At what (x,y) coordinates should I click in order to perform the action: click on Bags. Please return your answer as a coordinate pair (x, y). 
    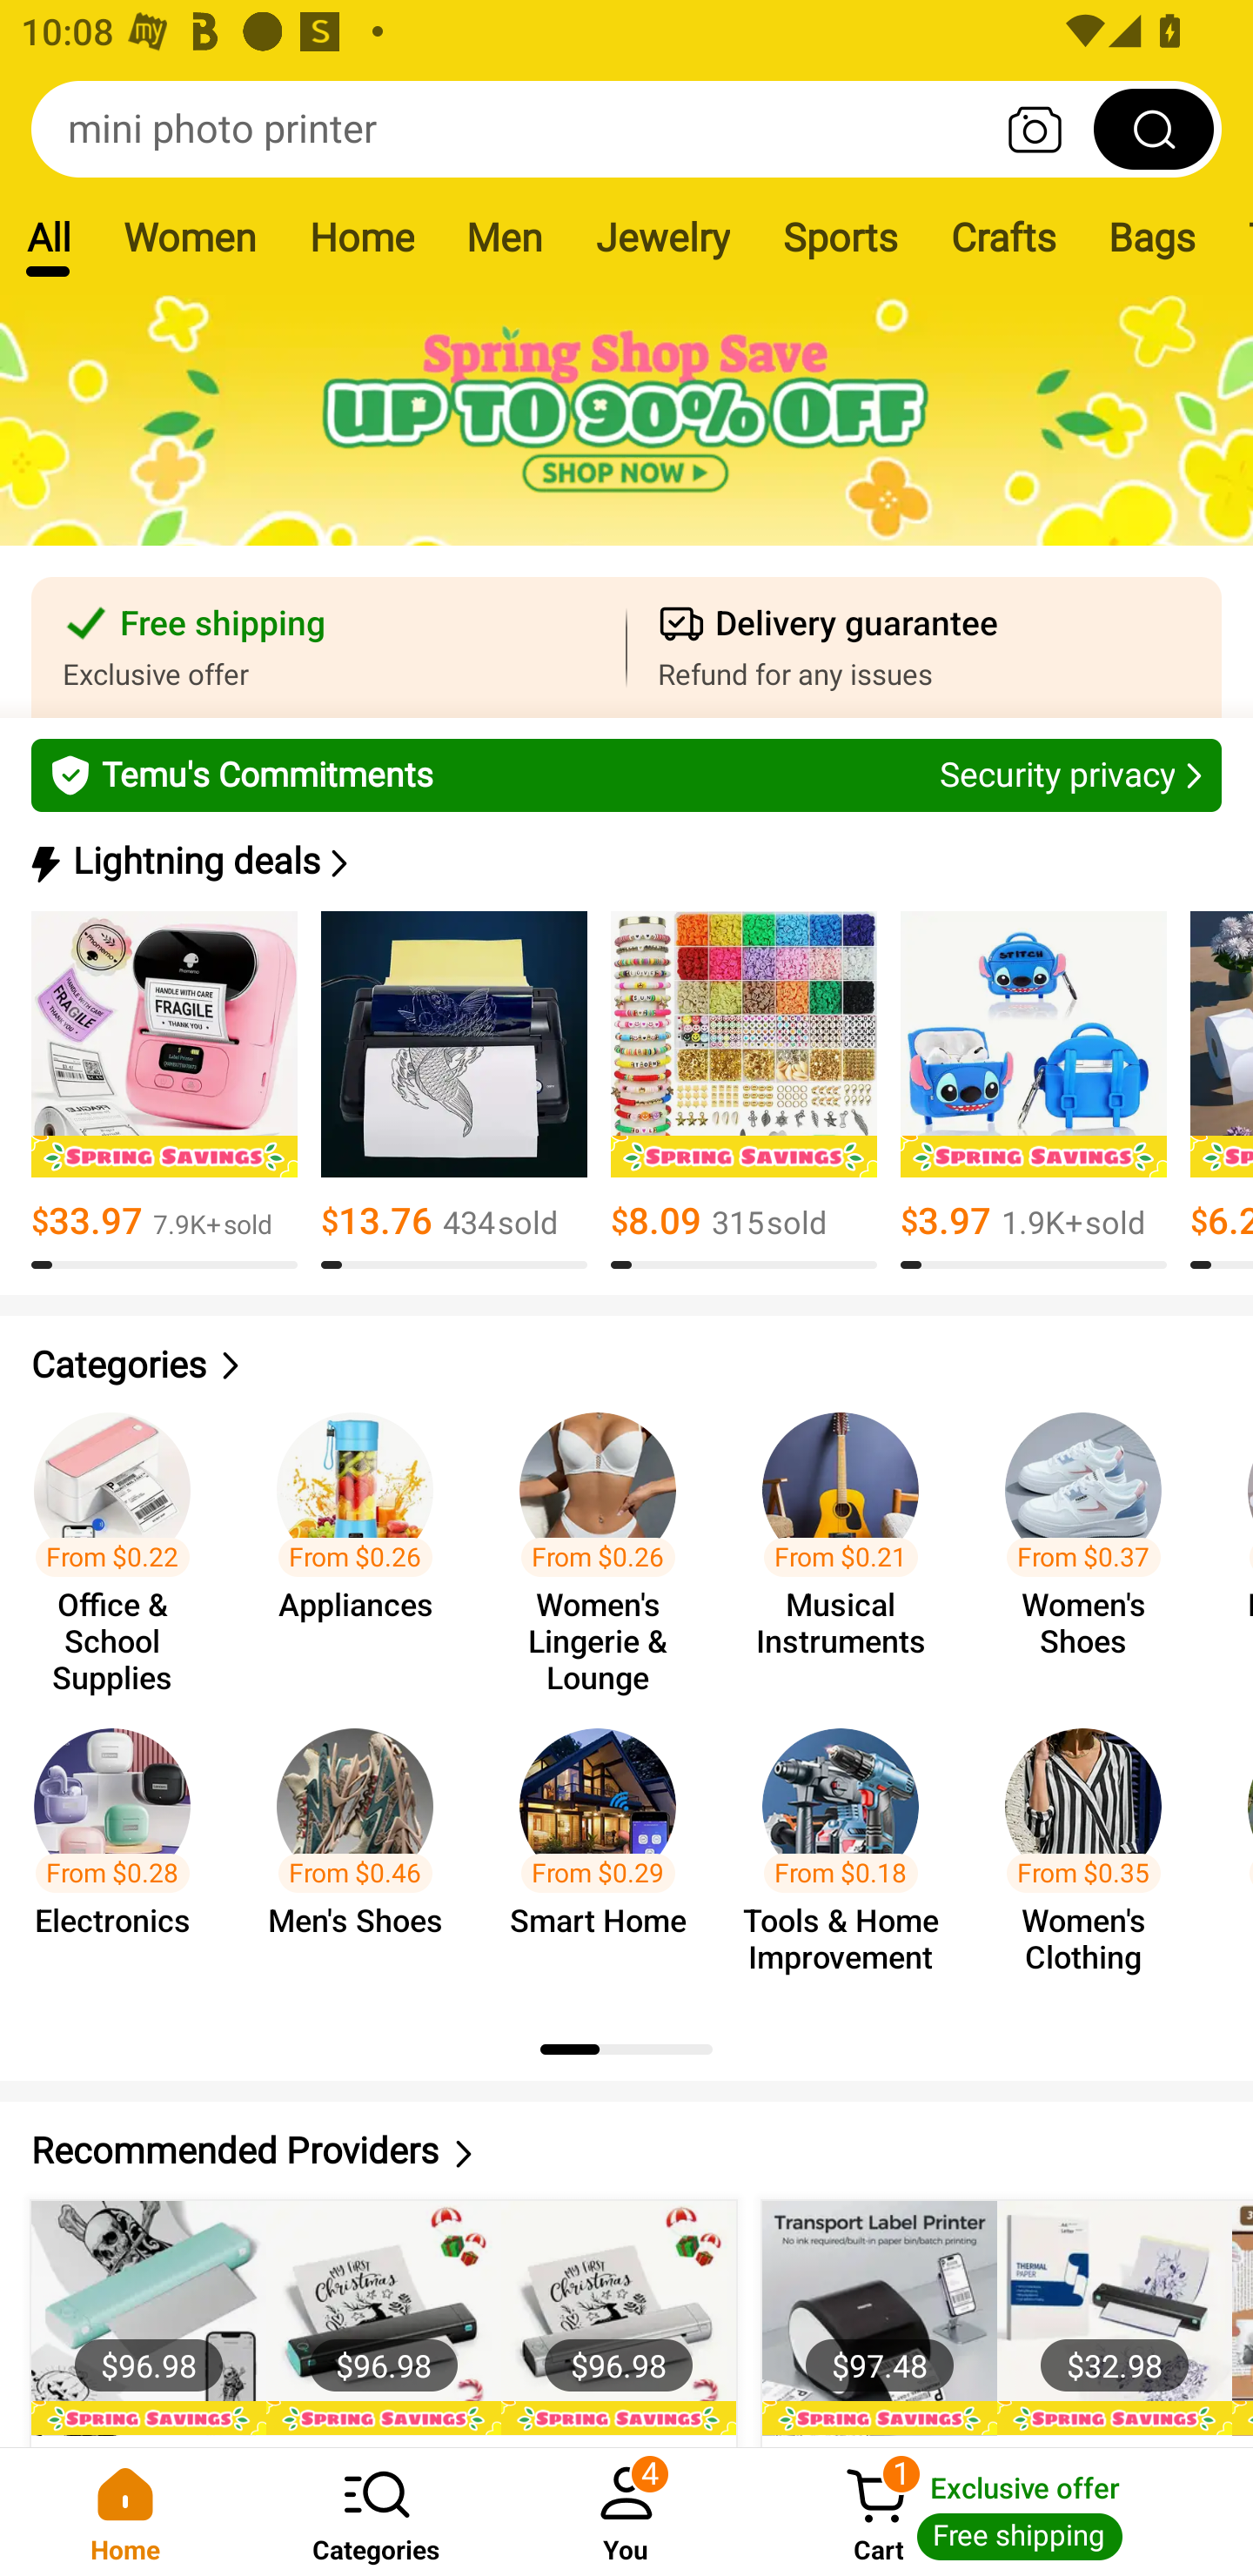
    Looking at the image, I should click on (1152, 237).